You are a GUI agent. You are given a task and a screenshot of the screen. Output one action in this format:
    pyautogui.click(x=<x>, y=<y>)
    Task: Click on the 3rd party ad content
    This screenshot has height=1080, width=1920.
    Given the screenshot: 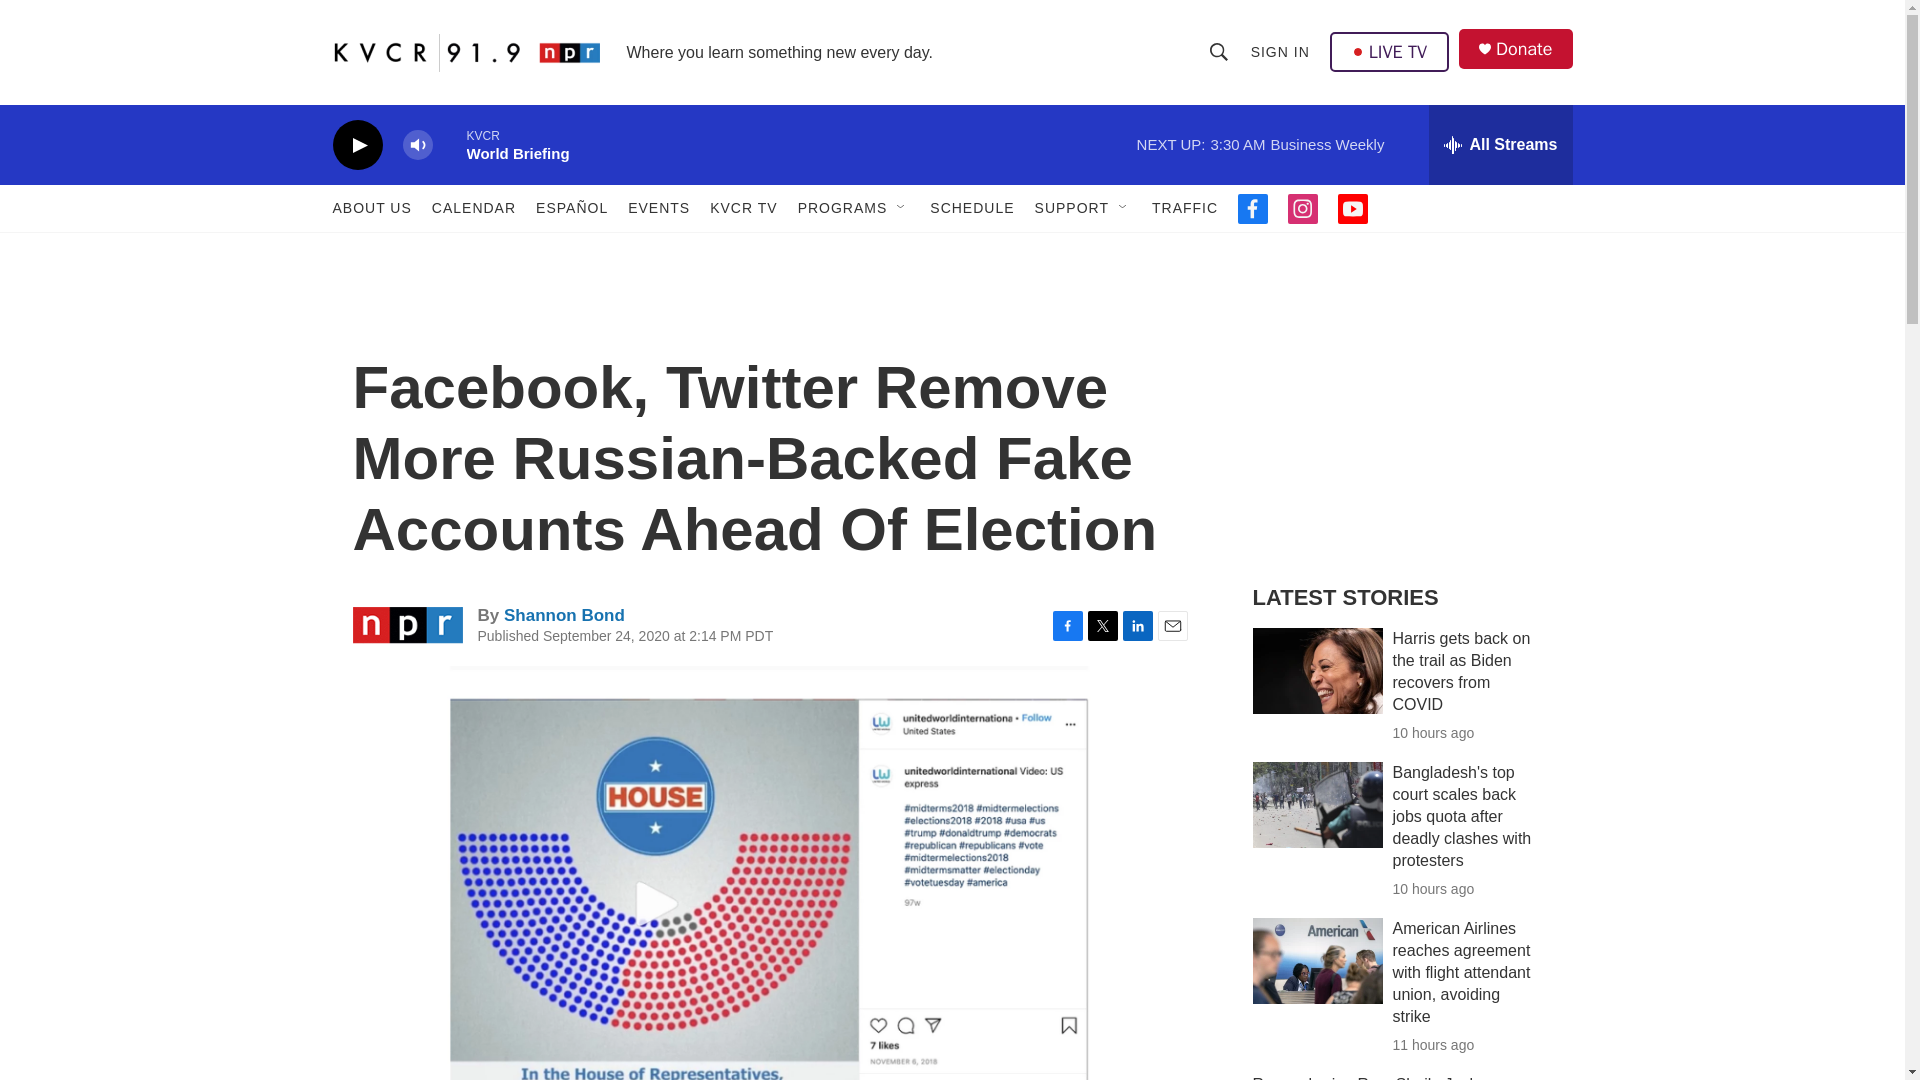 What is the action you would take?
    pyautogui.click(x=1401, y=418)
    